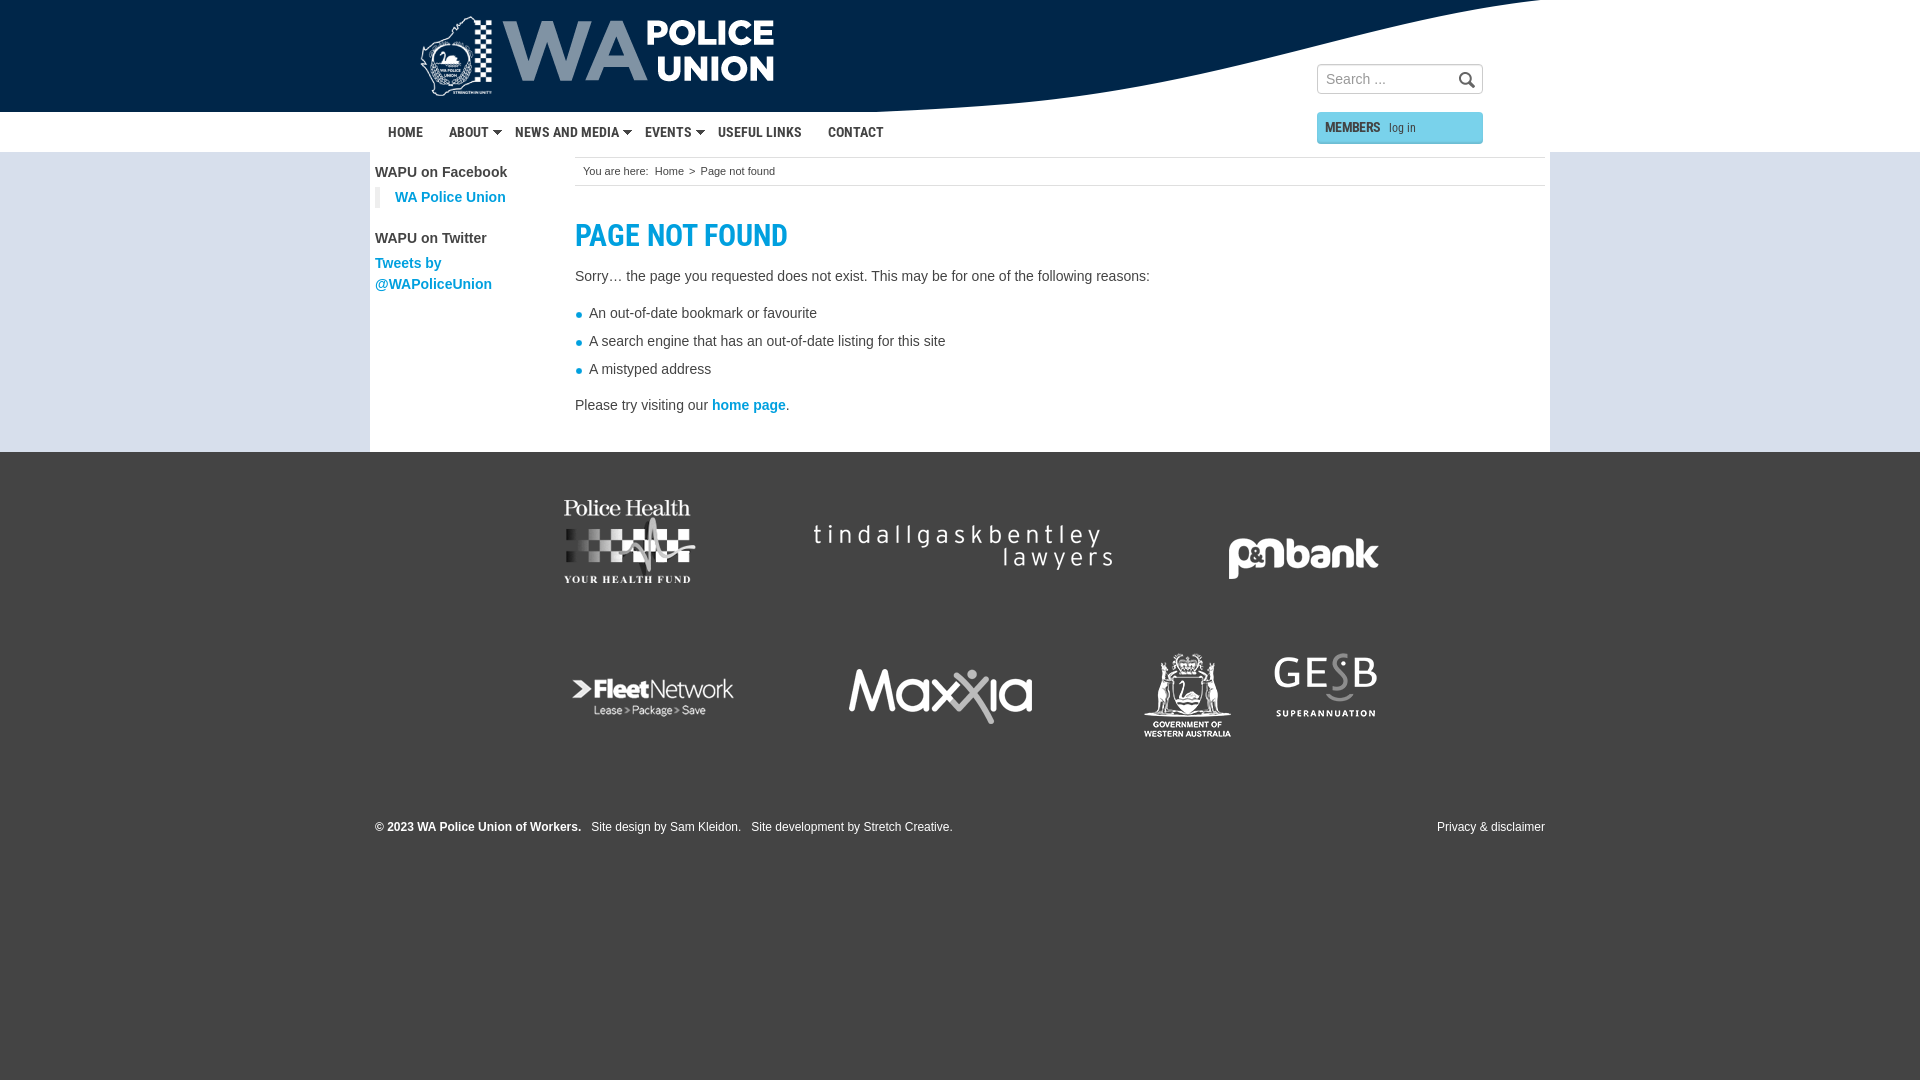 The width and height of the screenshot is (1920, 1080). I want to click on Visit https://pnbank.com.au/, so click(1304, 543).